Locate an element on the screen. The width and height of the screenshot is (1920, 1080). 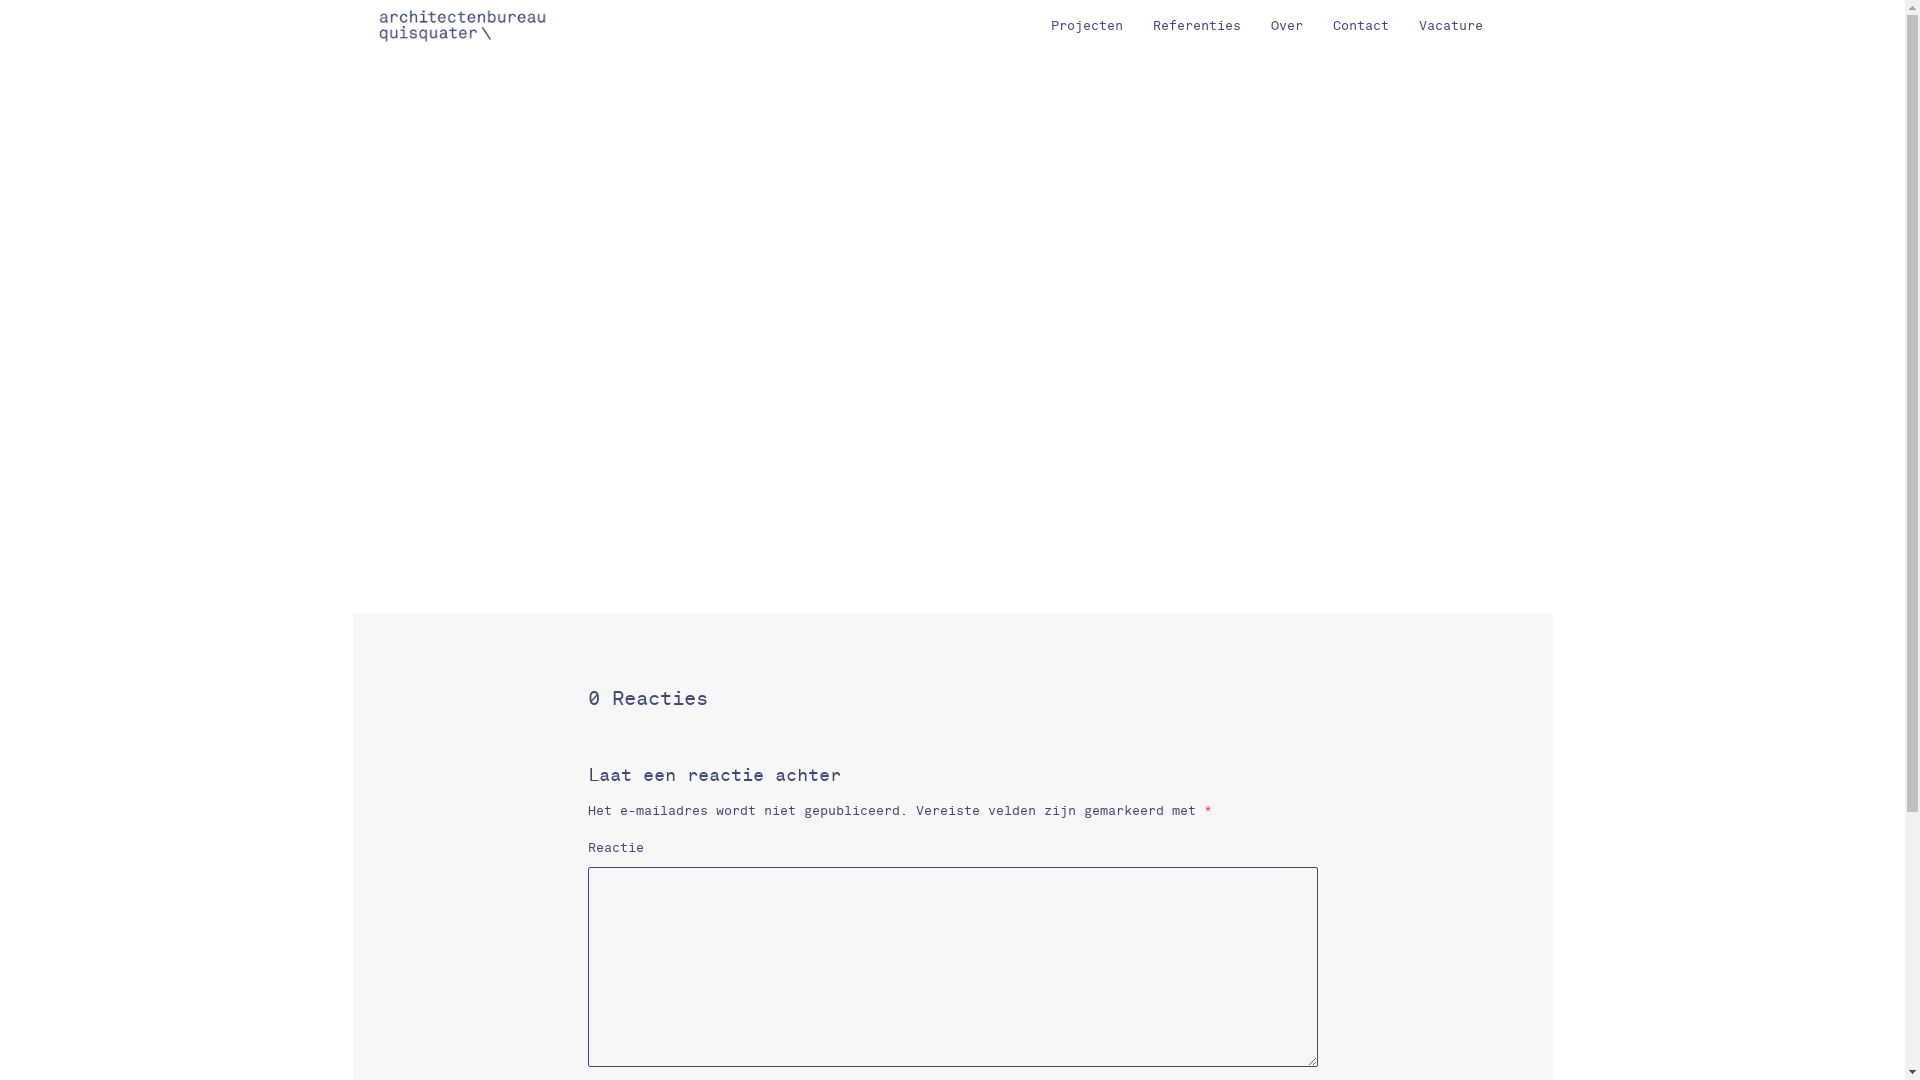
Contact is located at coordinates (1361, 26).